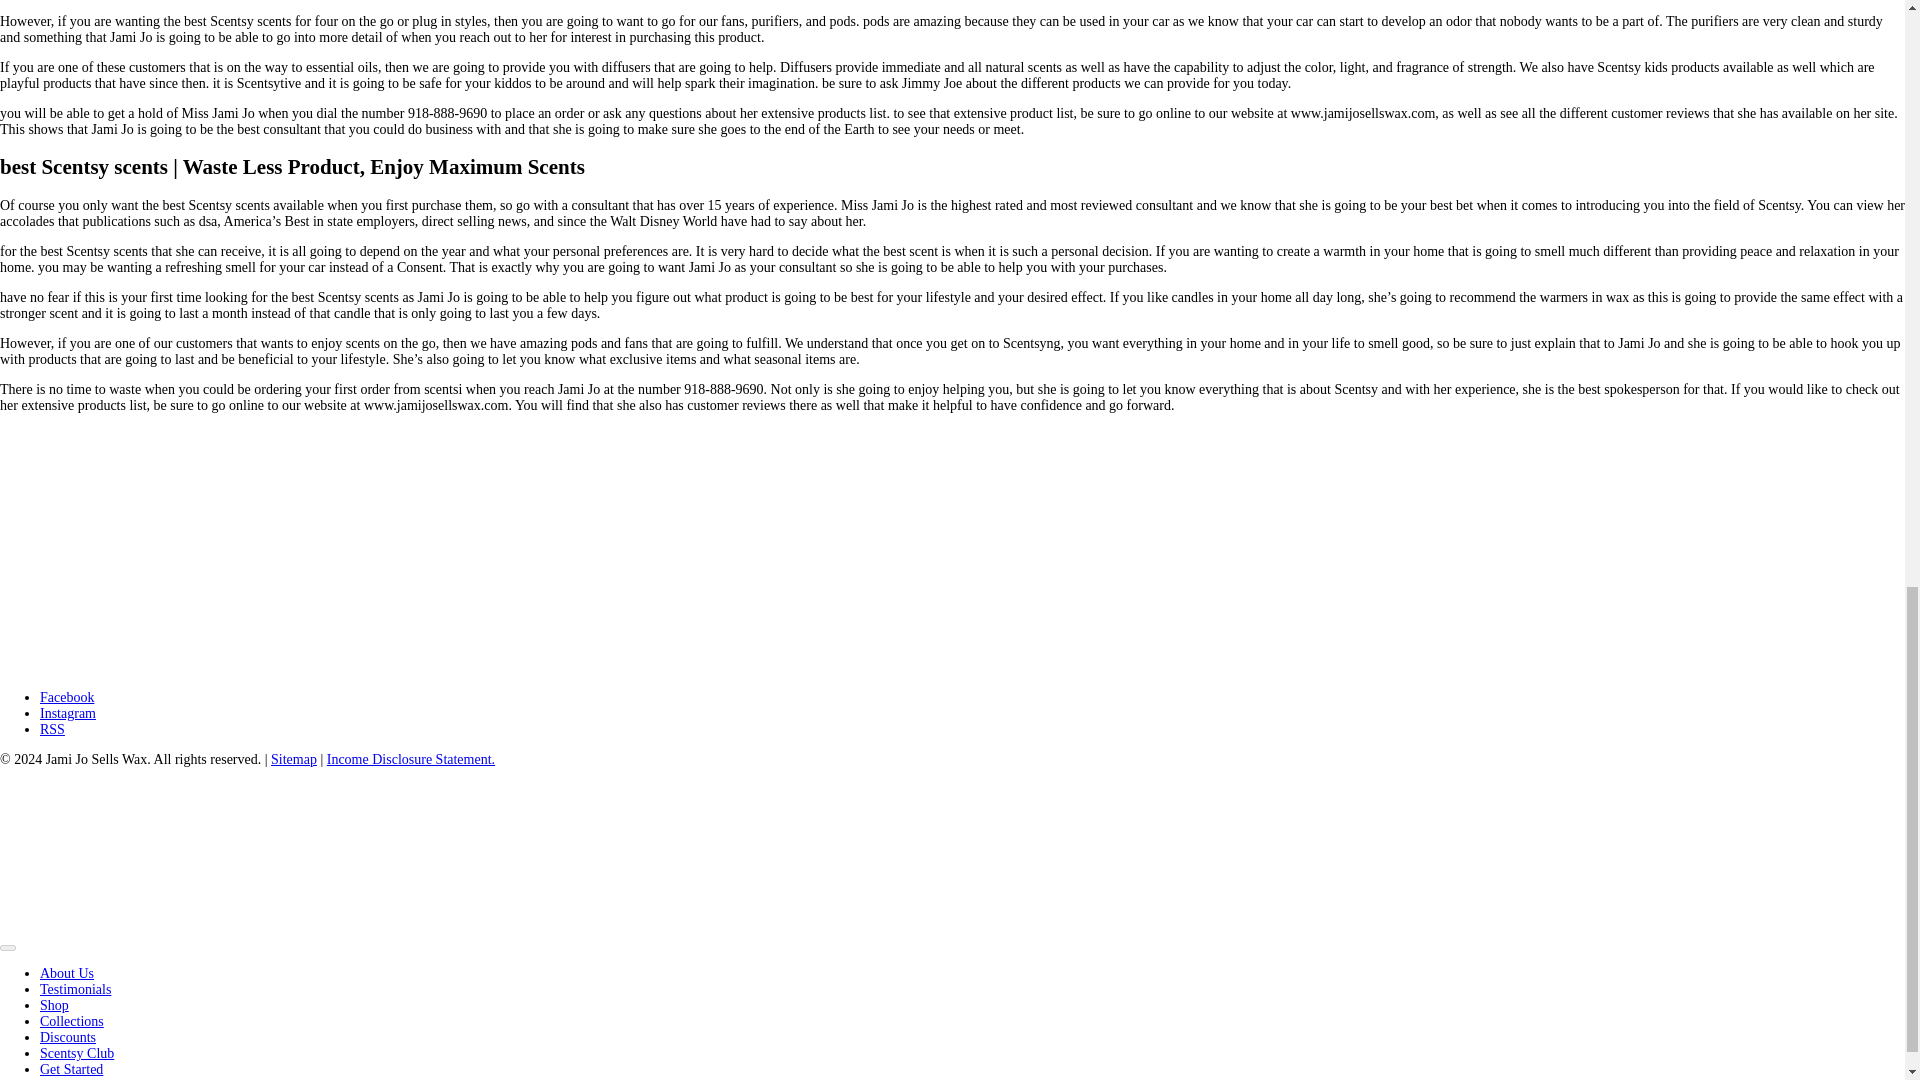 The height and width of the screenshot is (1080, 1920). Describe the element at coordinates (293, 758) in the screenshot. I see `Sitemap` at that location.